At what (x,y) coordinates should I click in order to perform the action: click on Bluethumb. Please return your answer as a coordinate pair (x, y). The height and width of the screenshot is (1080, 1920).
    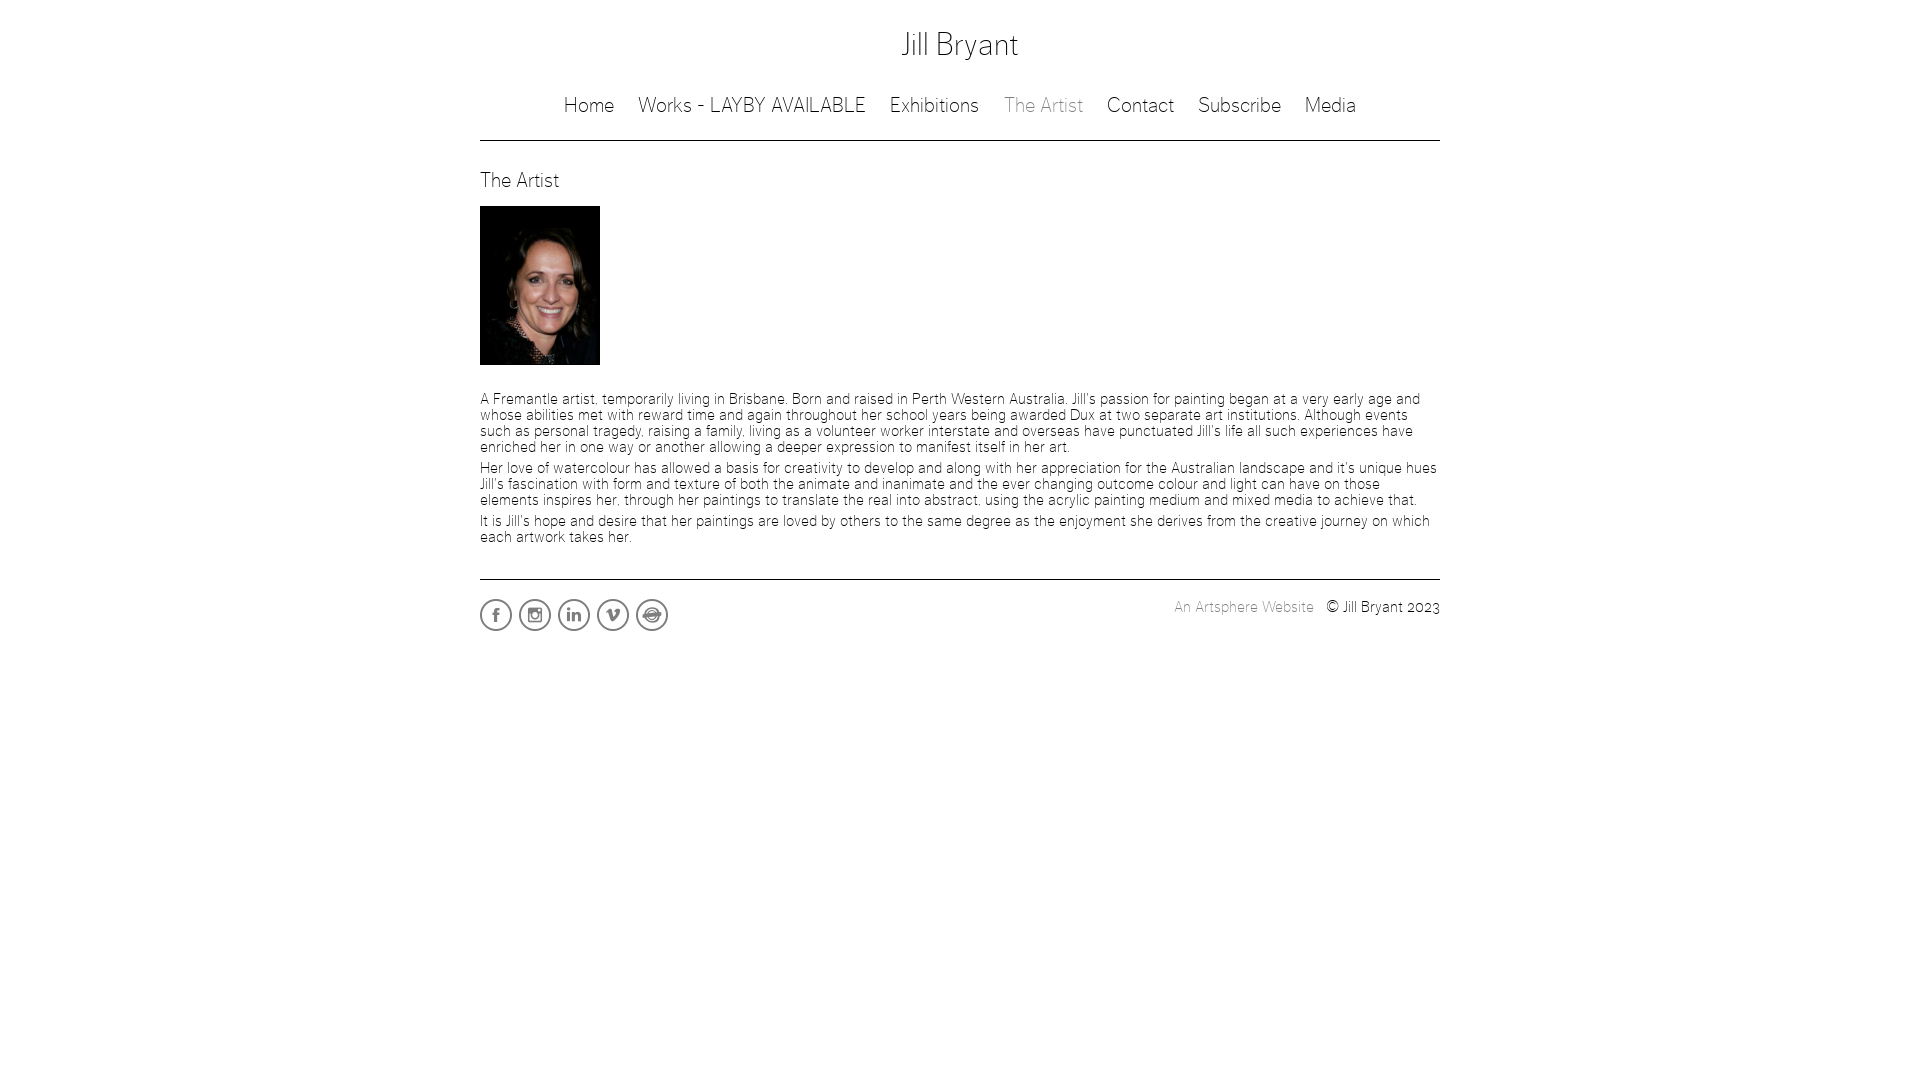
    Looking at the image, I should click on (654, 630).